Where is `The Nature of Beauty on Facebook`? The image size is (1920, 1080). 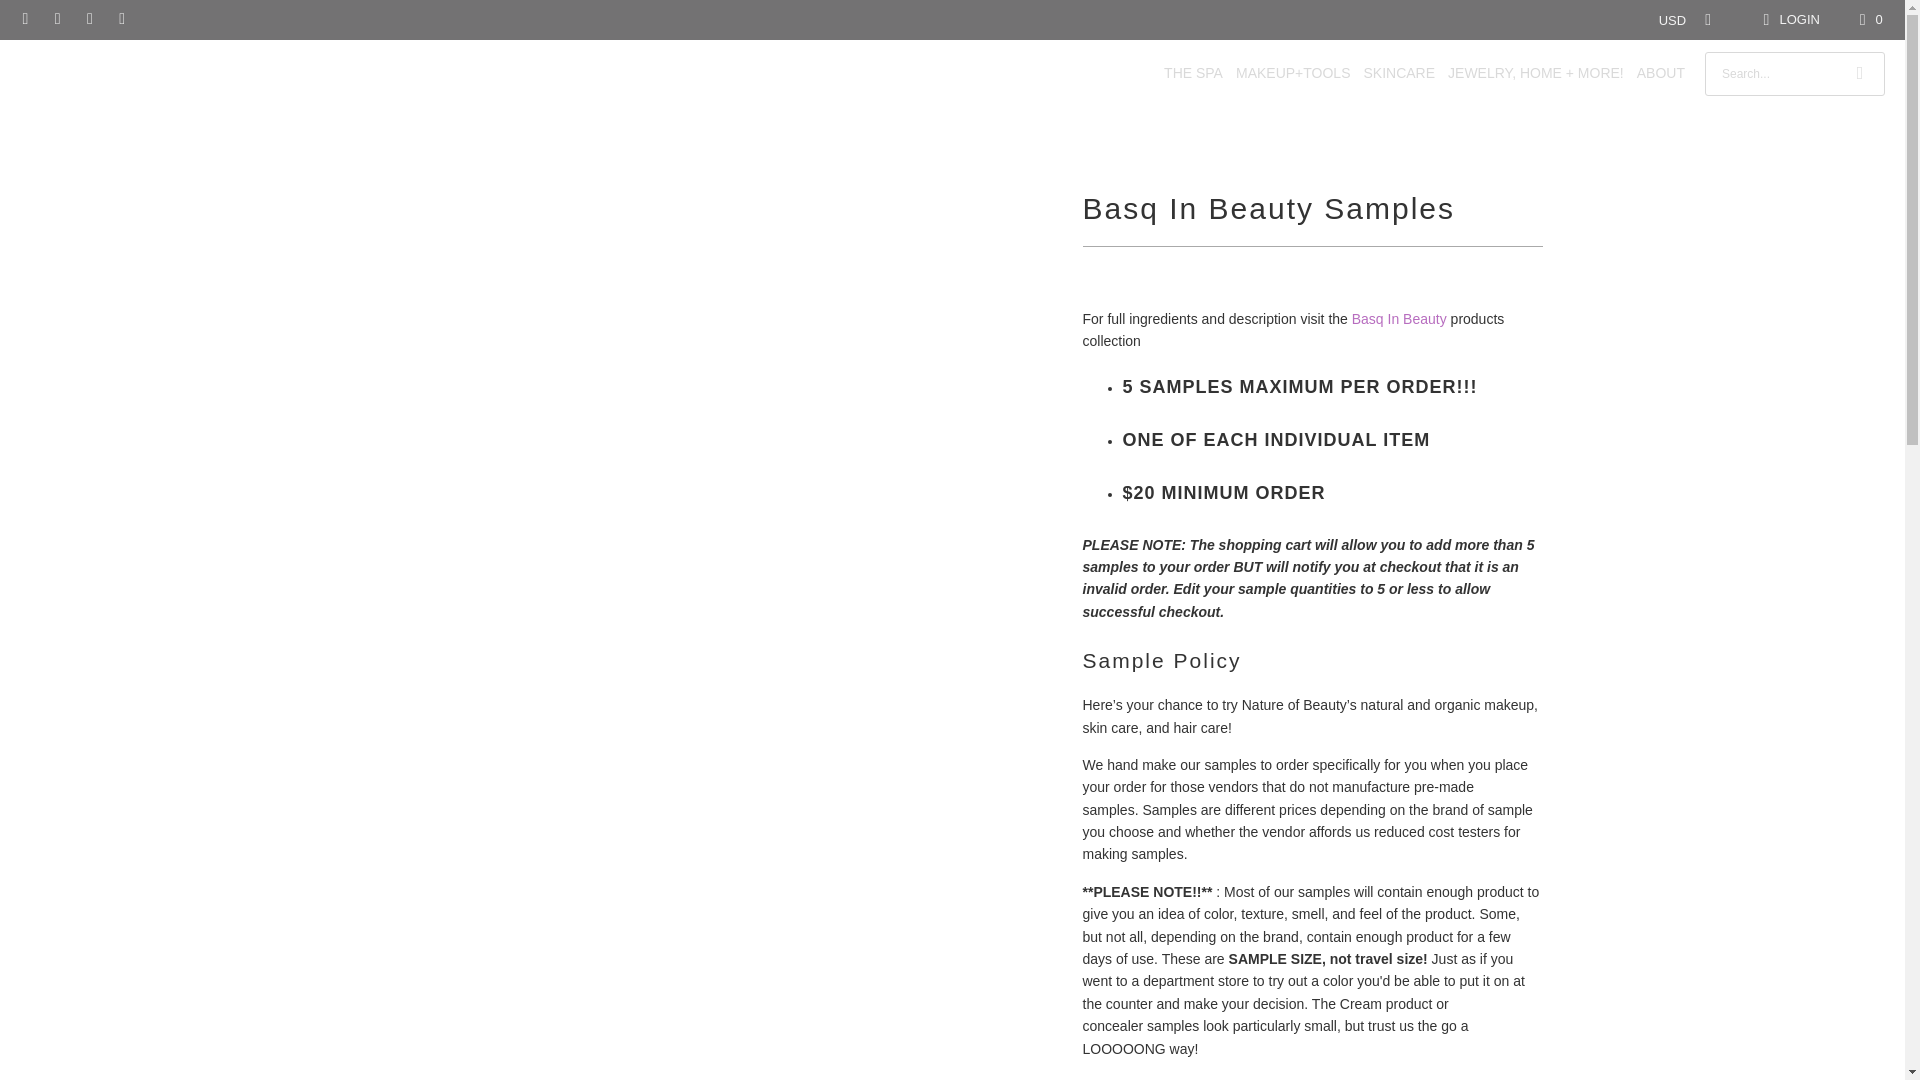
The Nature of Beauty on Facebook is located at coordinates (56, 19).